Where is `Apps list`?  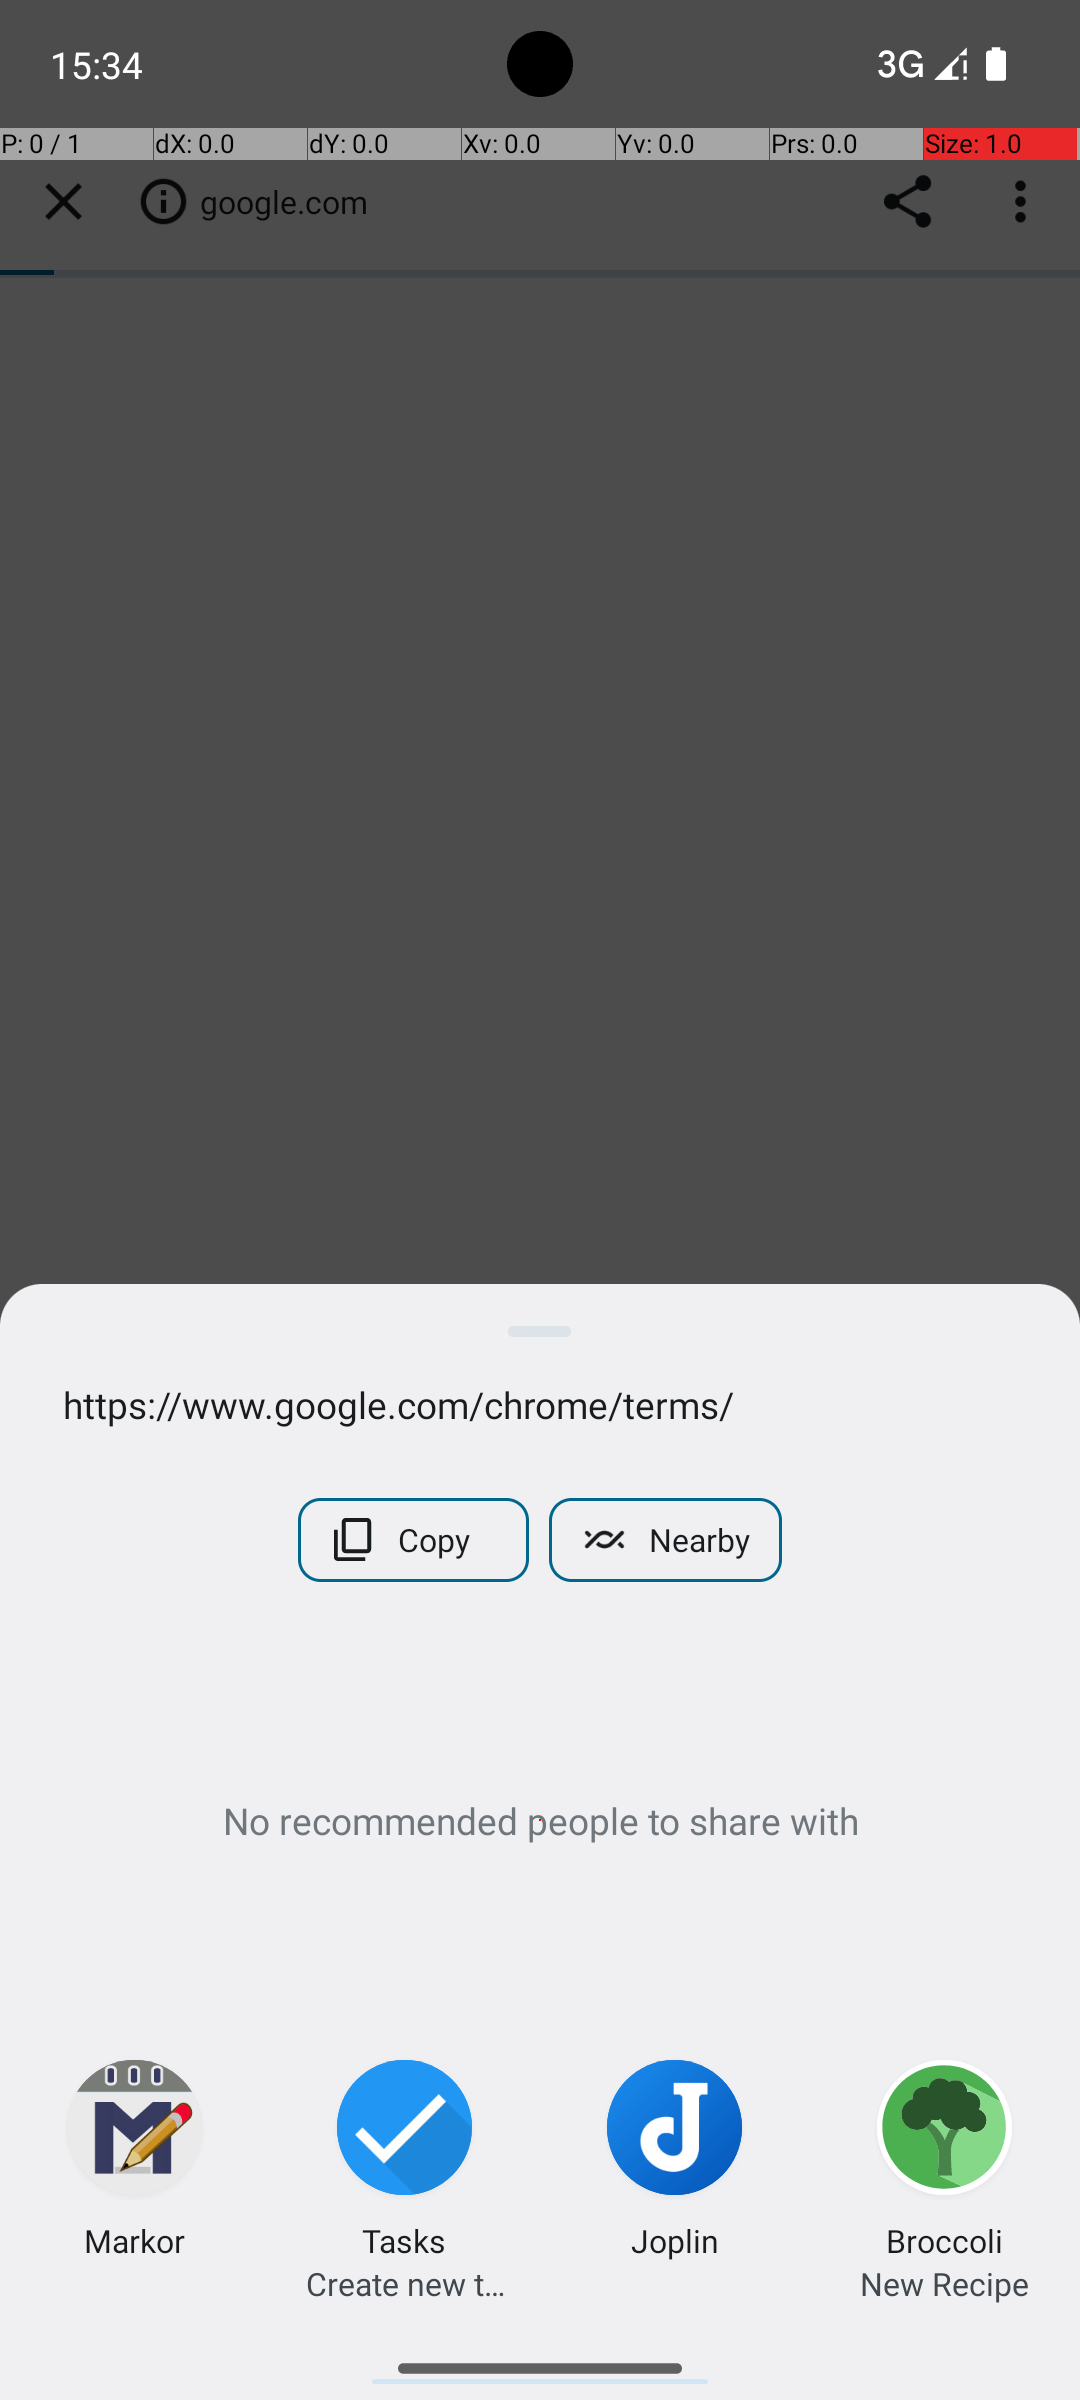 Apps list is located at coordinates (540, 2360).